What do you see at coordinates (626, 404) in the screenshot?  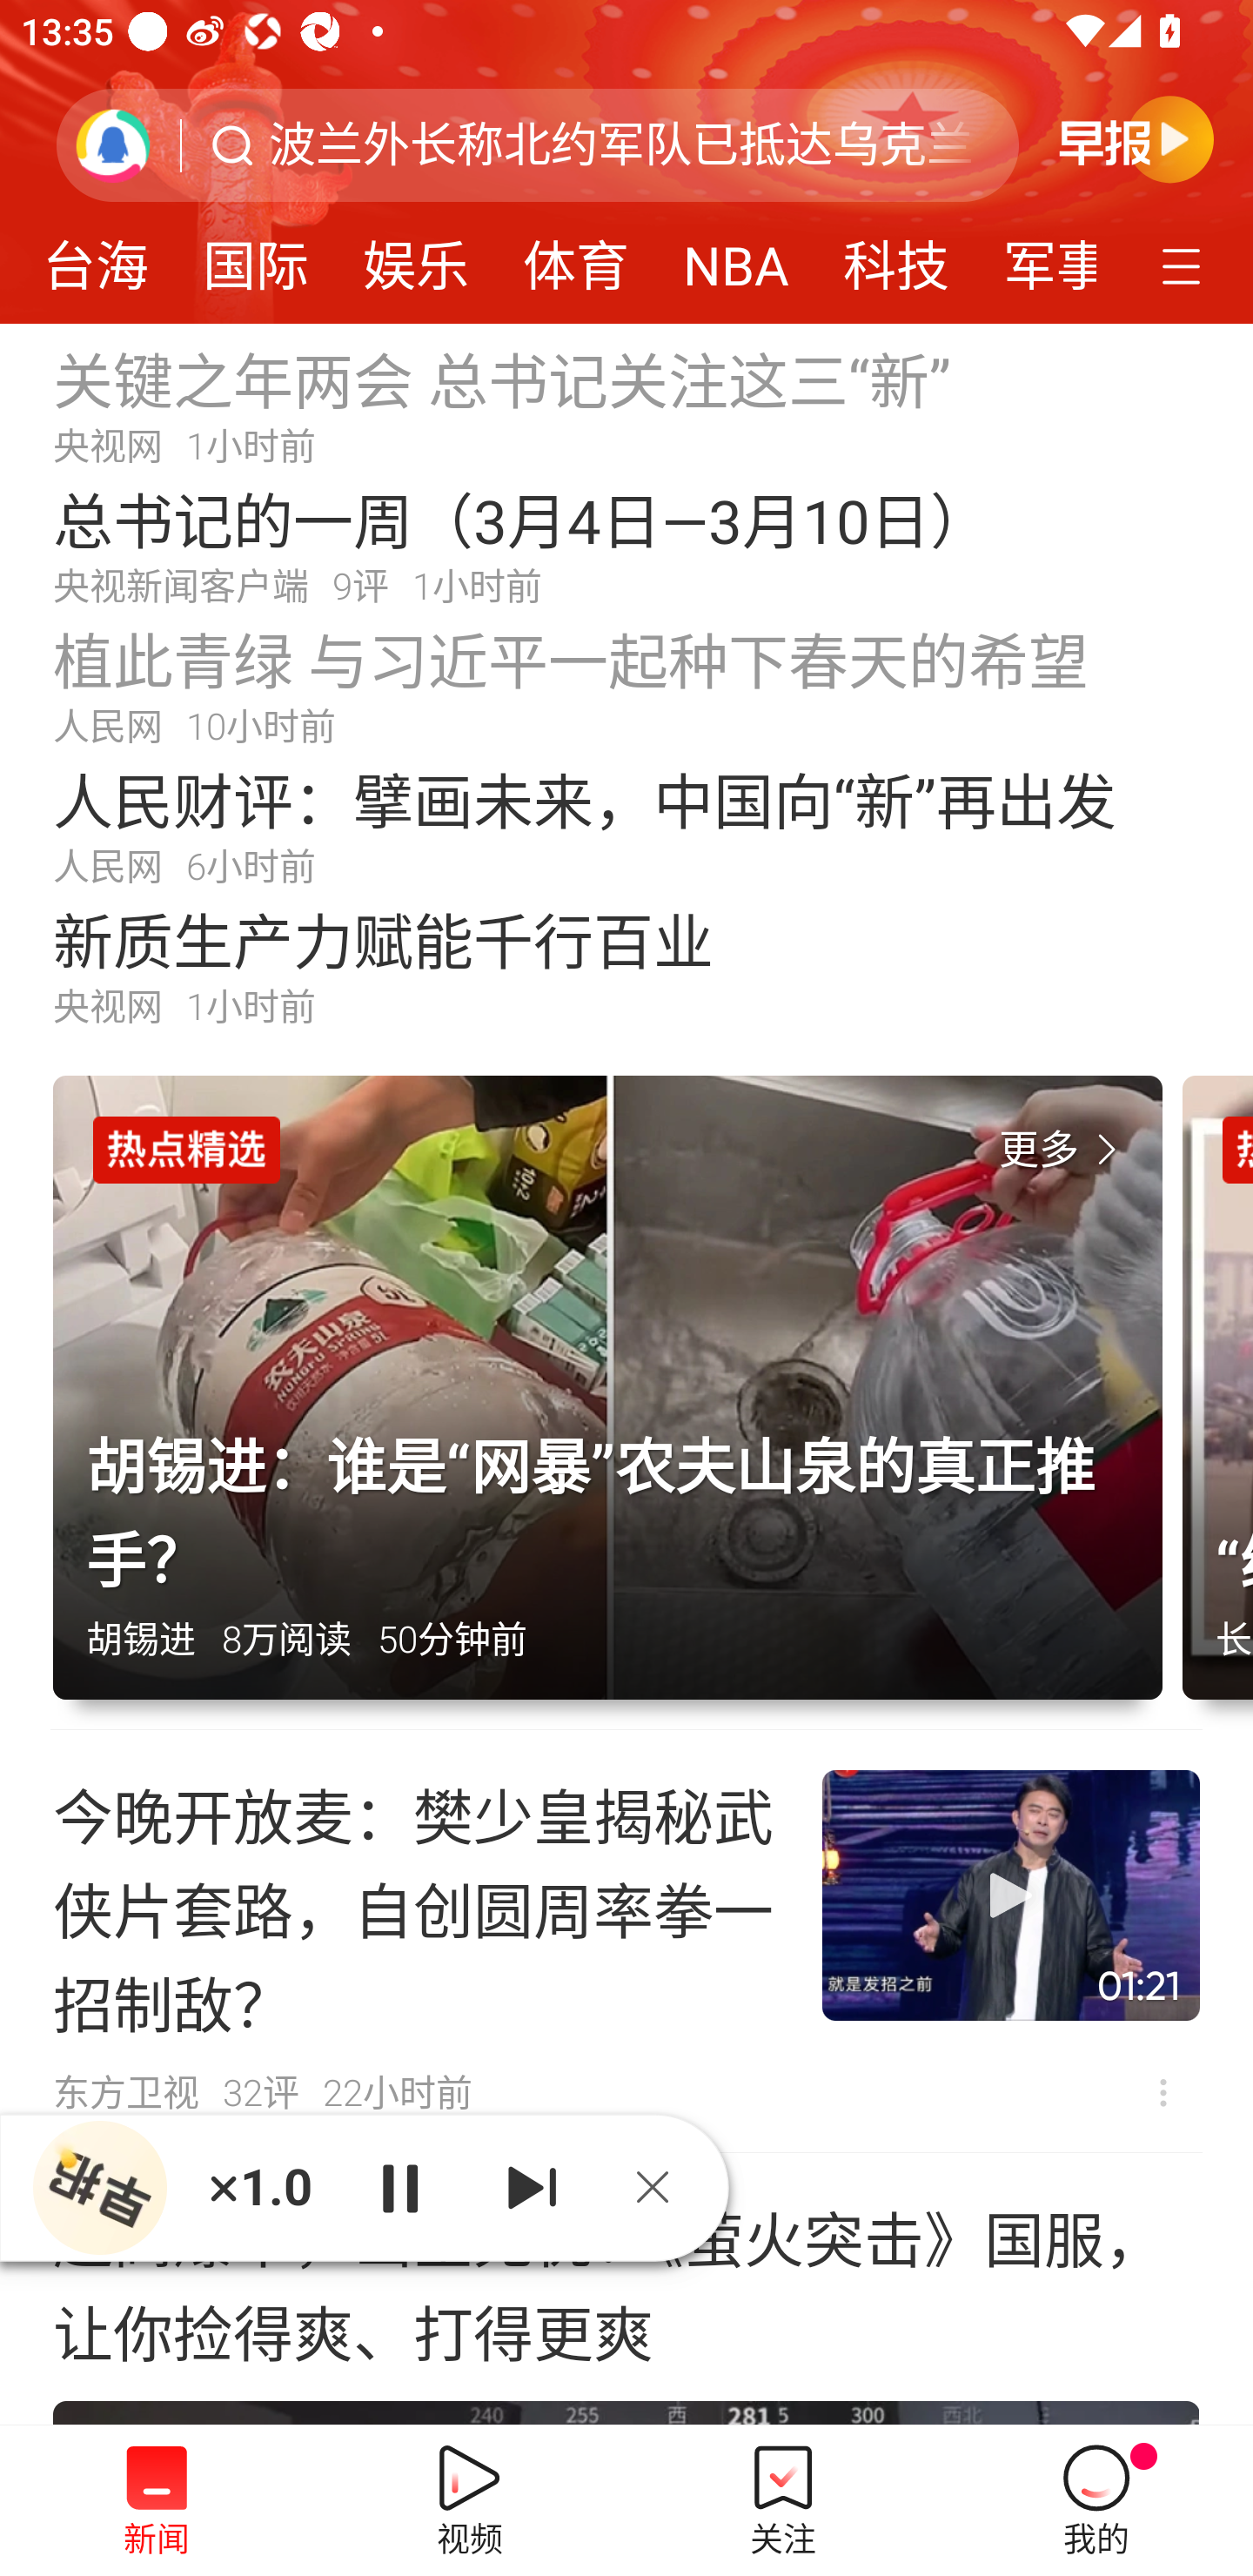 I see `关键之年两会 总书记关注这三“新” 央视网 1小时前` at bounding box center [626, 404].